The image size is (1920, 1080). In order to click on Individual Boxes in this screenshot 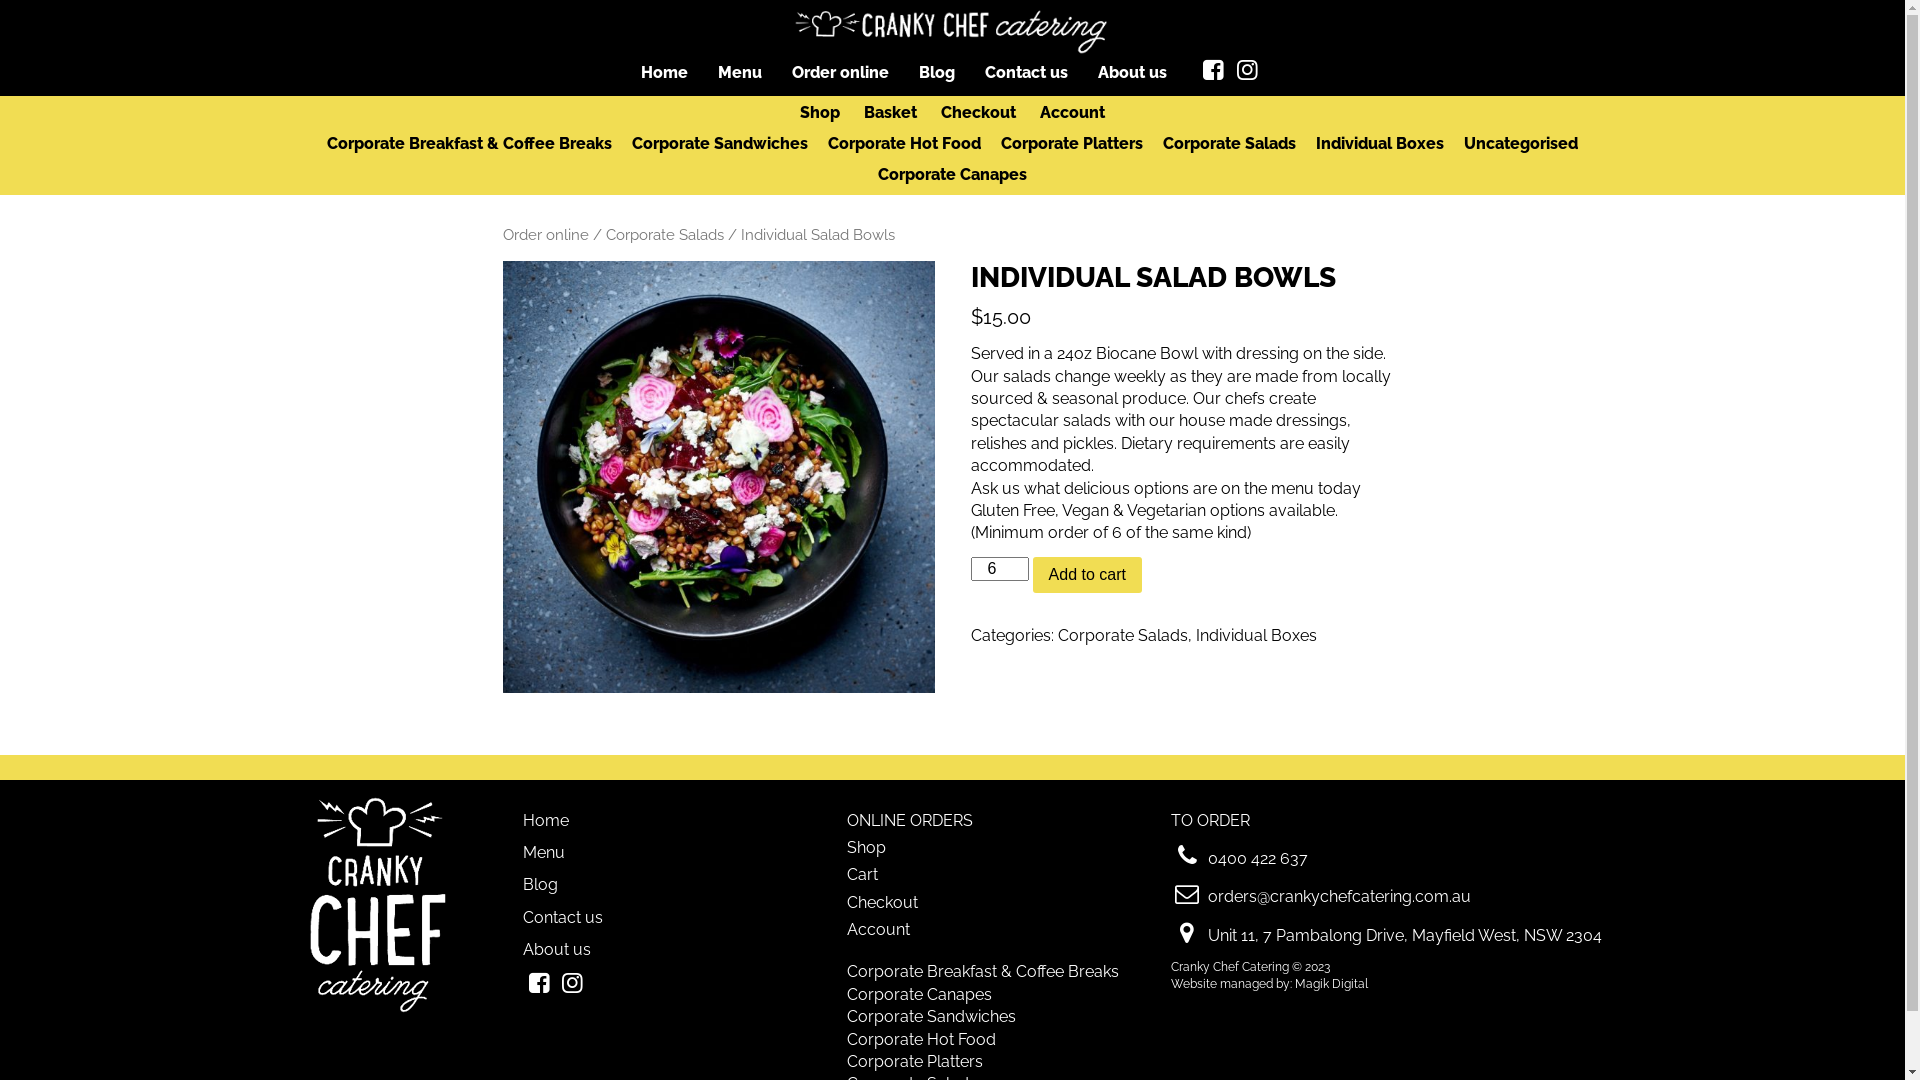, I will do `click(1380, 144)`.